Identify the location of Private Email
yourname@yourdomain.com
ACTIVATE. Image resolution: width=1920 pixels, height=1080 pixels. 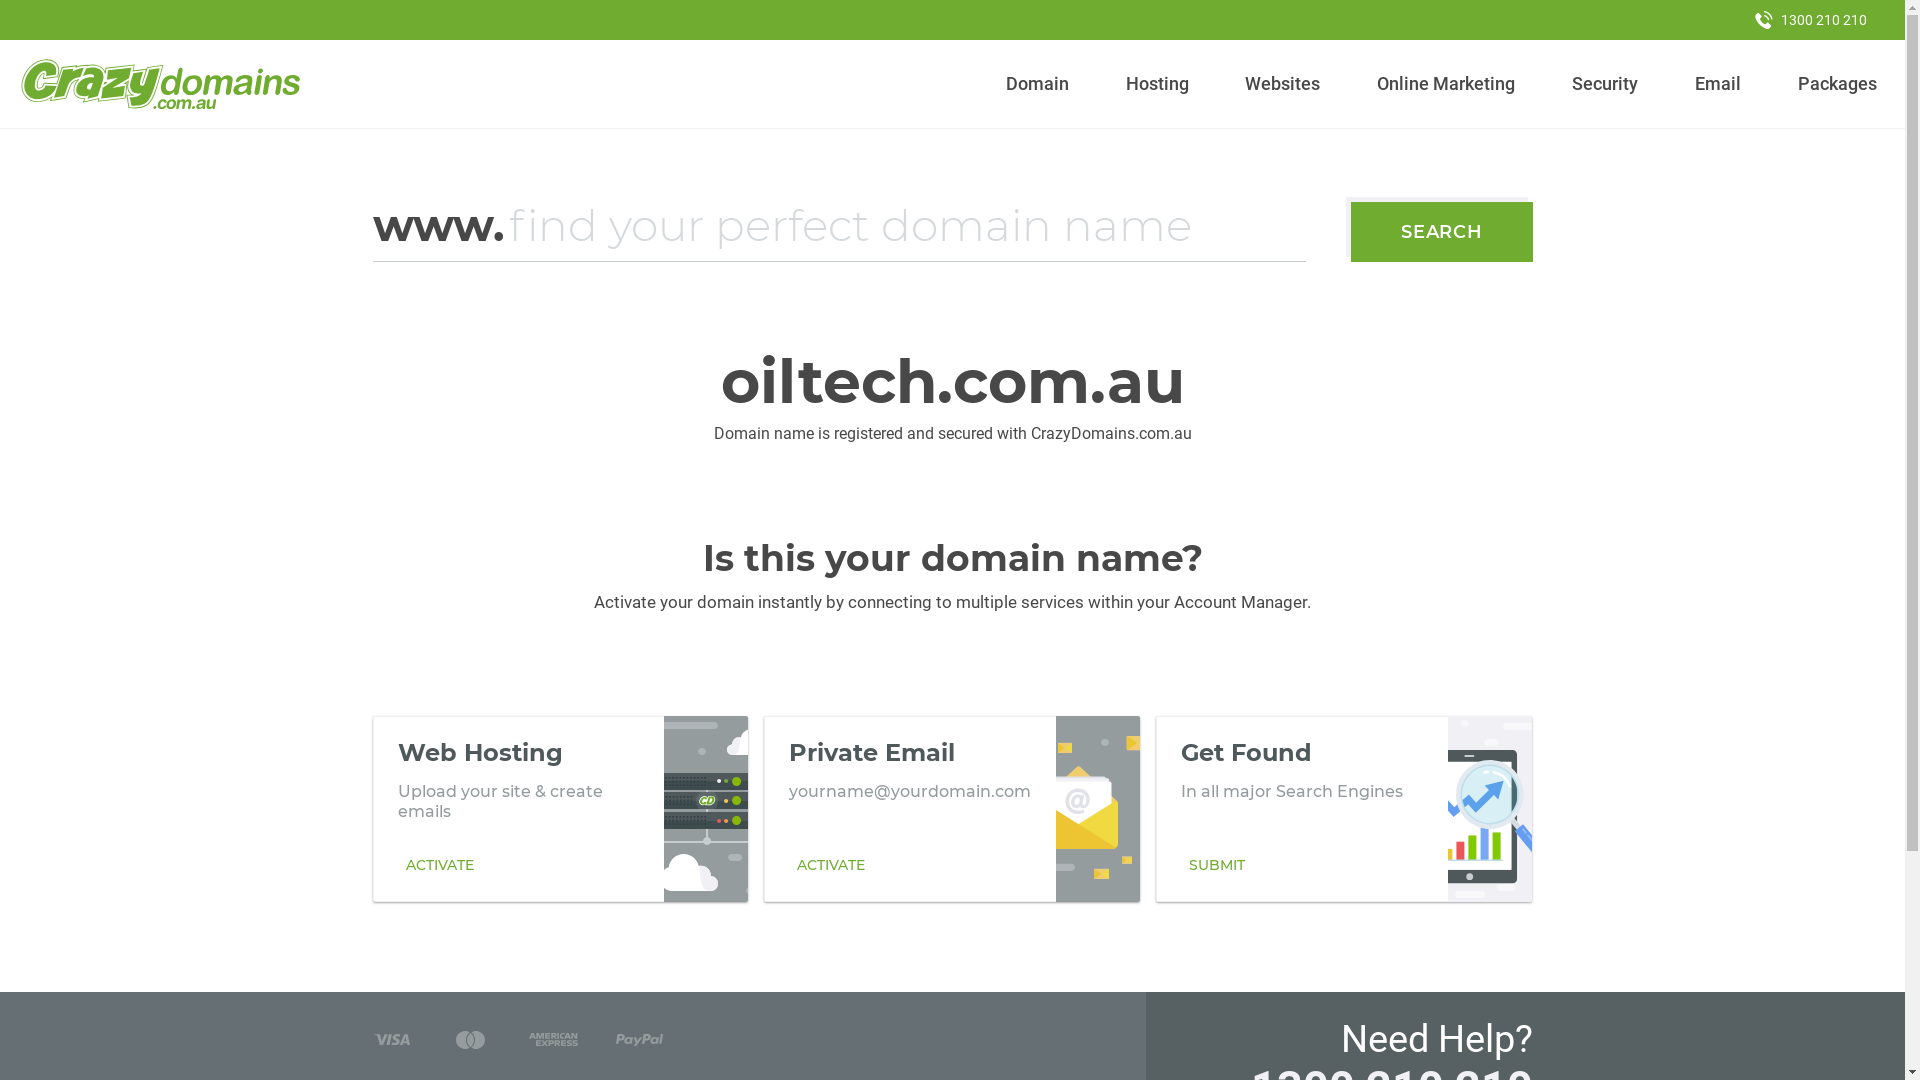
(952, 809).